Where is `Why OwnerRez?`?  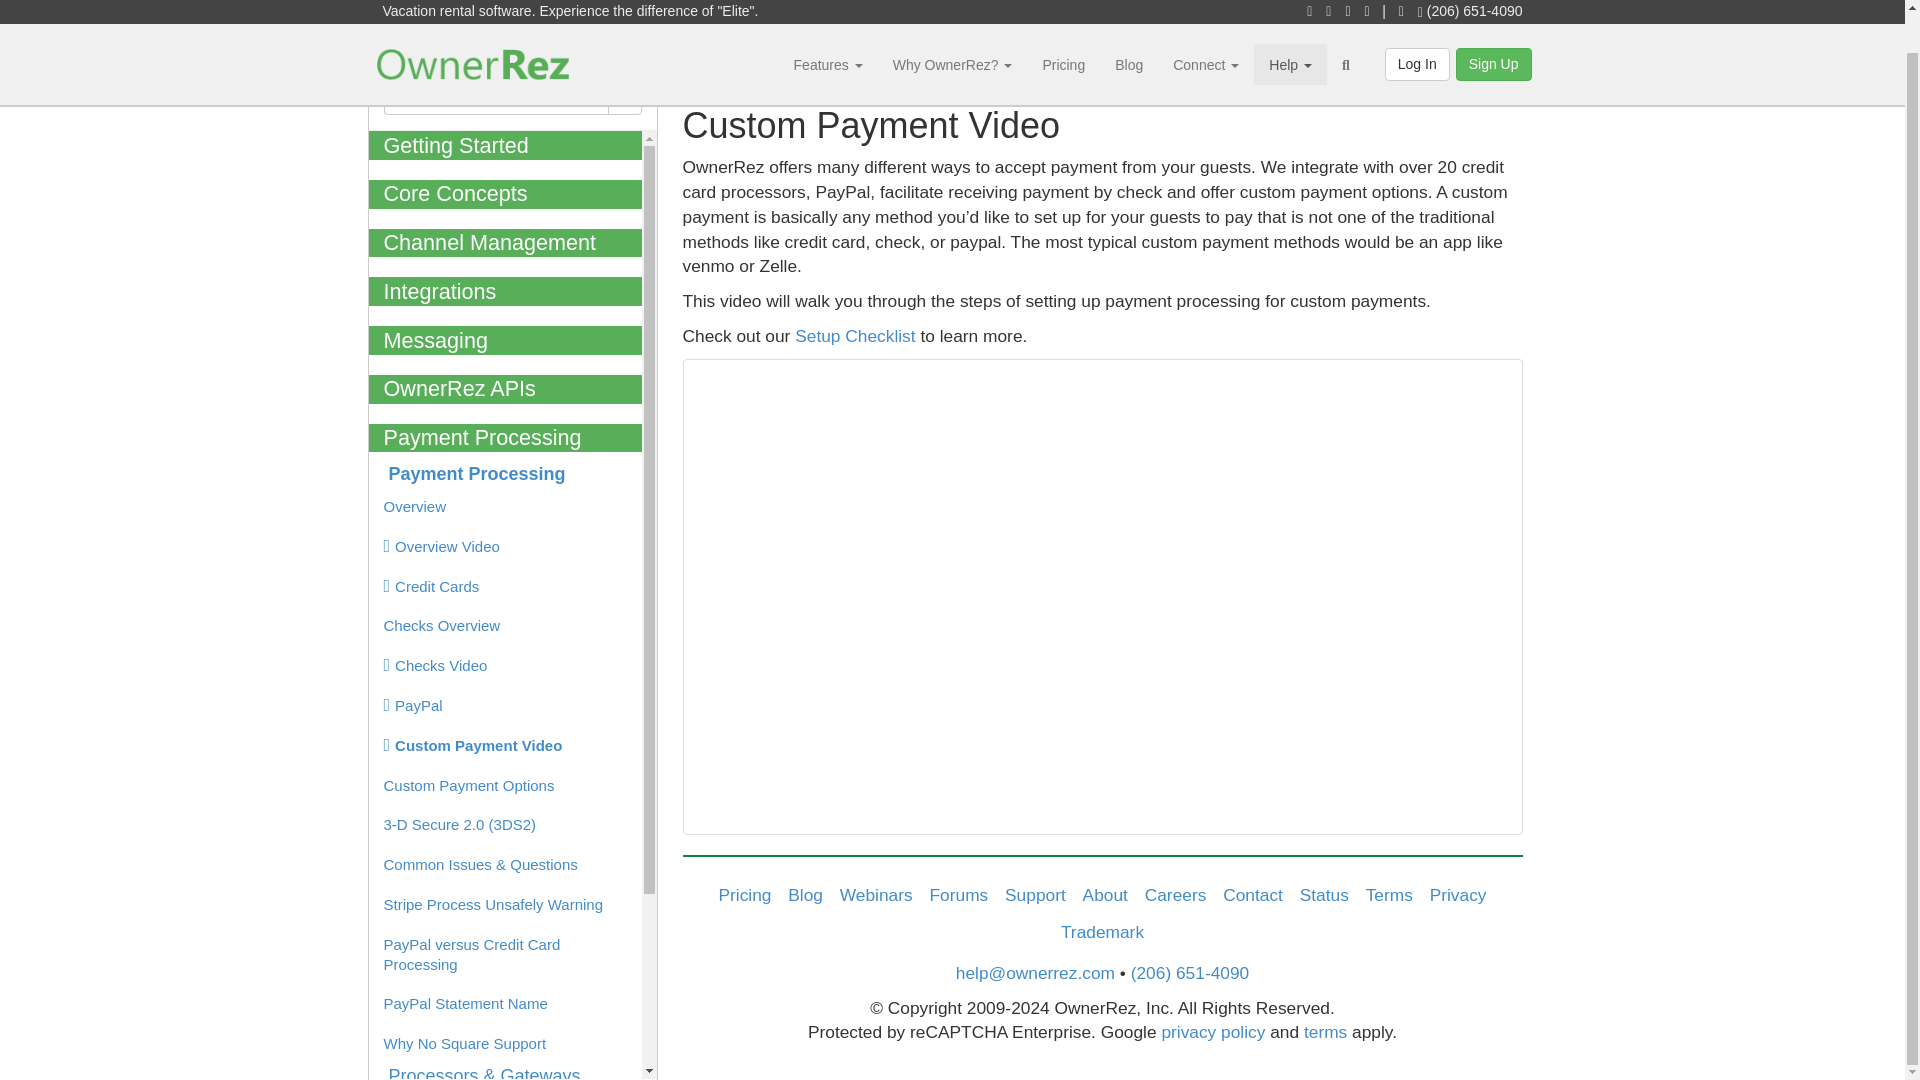
Why OwnerRez? is located at coordinates (952, 24).